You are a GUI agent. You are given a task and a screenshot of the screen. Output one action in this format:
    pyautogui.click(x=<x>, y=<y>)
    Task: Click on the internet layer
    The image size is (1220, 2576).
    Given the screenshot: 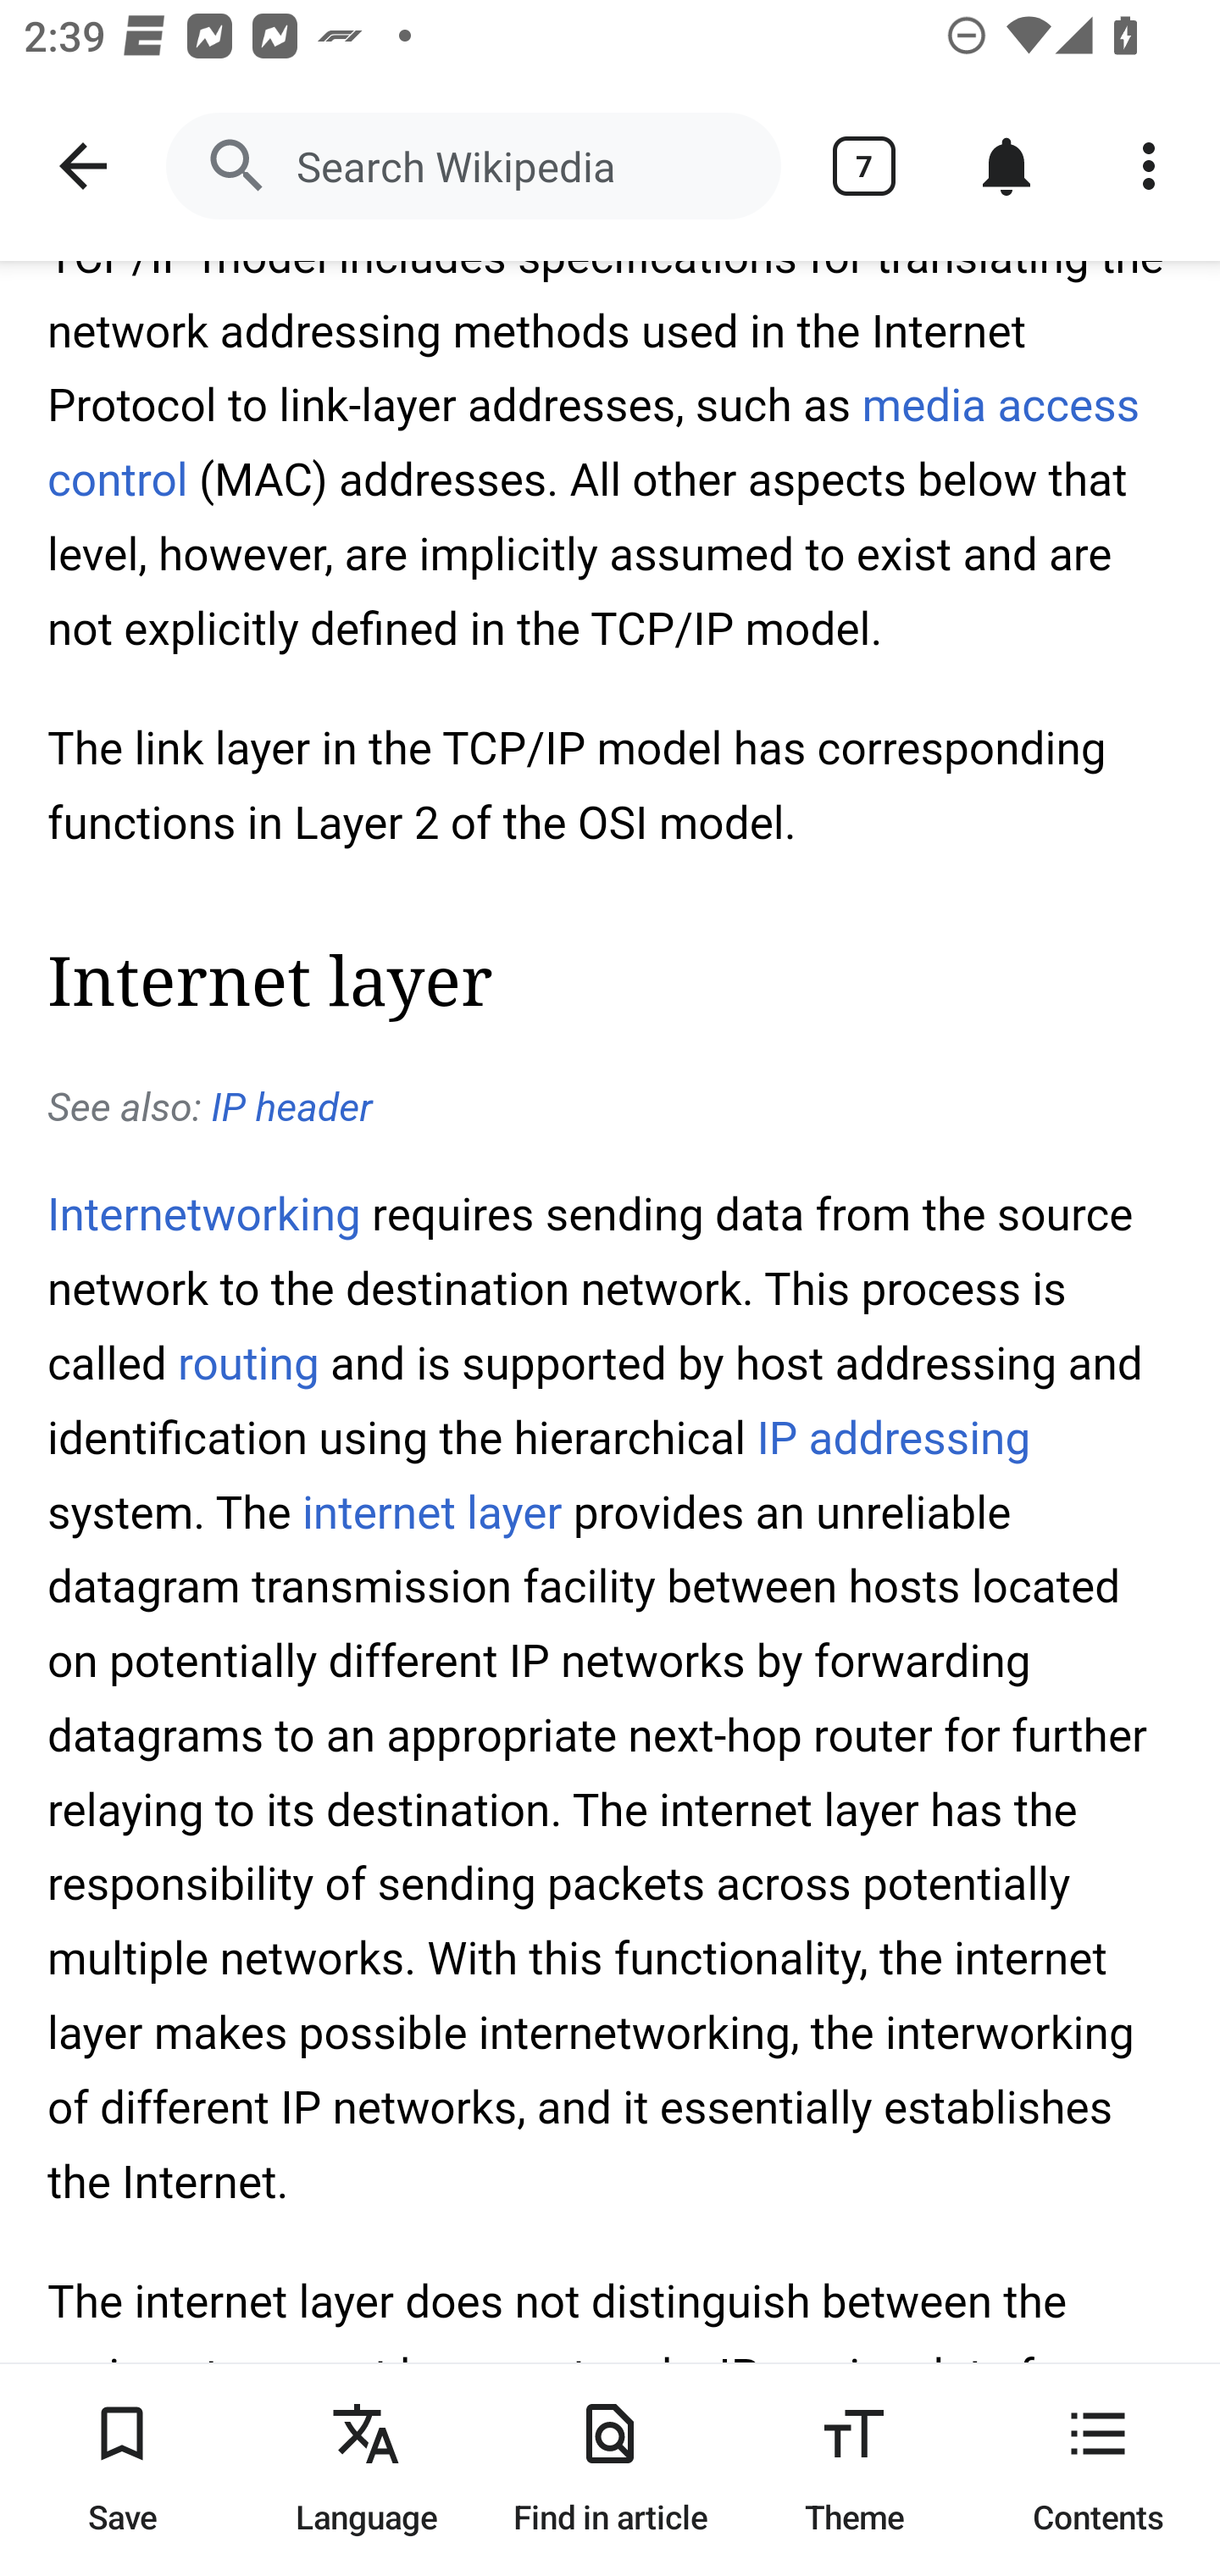 What is the action you would take?
    pyautogui.click(x=430, y=1515)
    